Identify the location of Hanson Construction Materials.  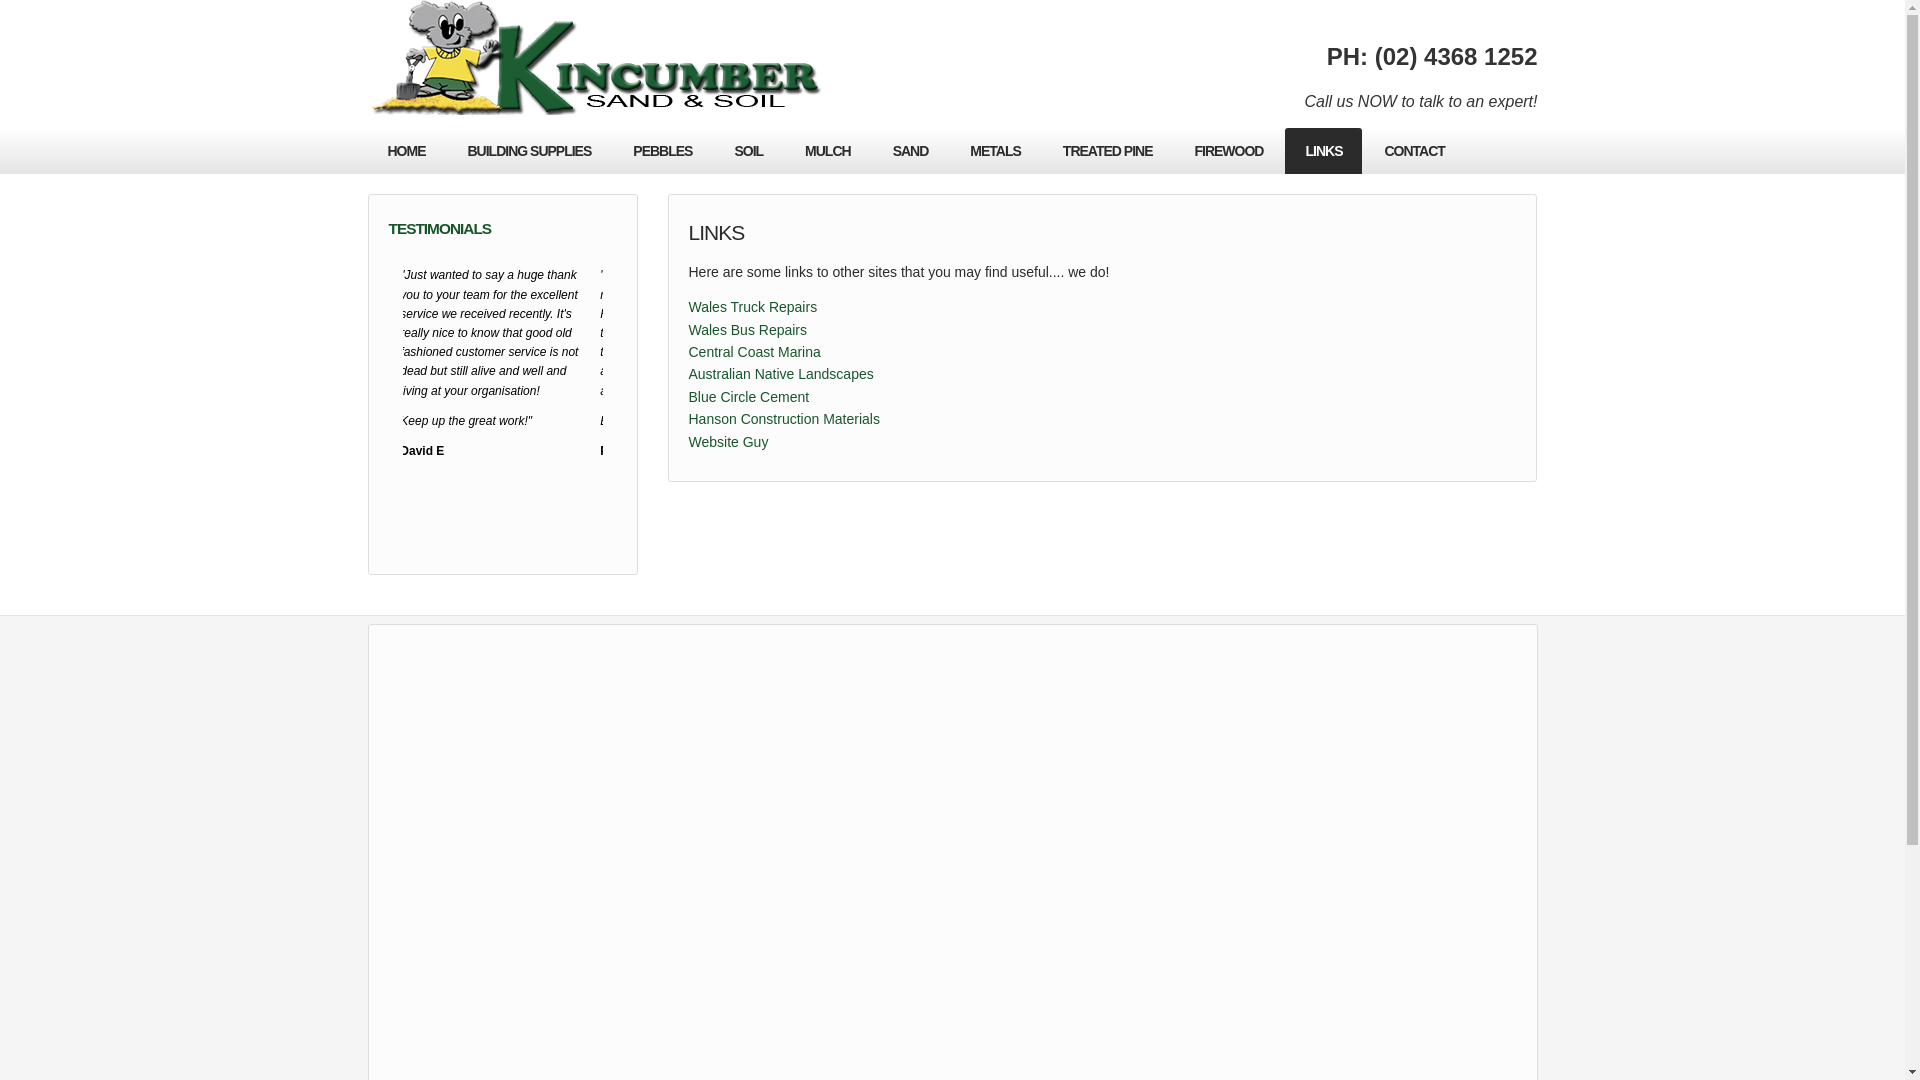
(784, 419).